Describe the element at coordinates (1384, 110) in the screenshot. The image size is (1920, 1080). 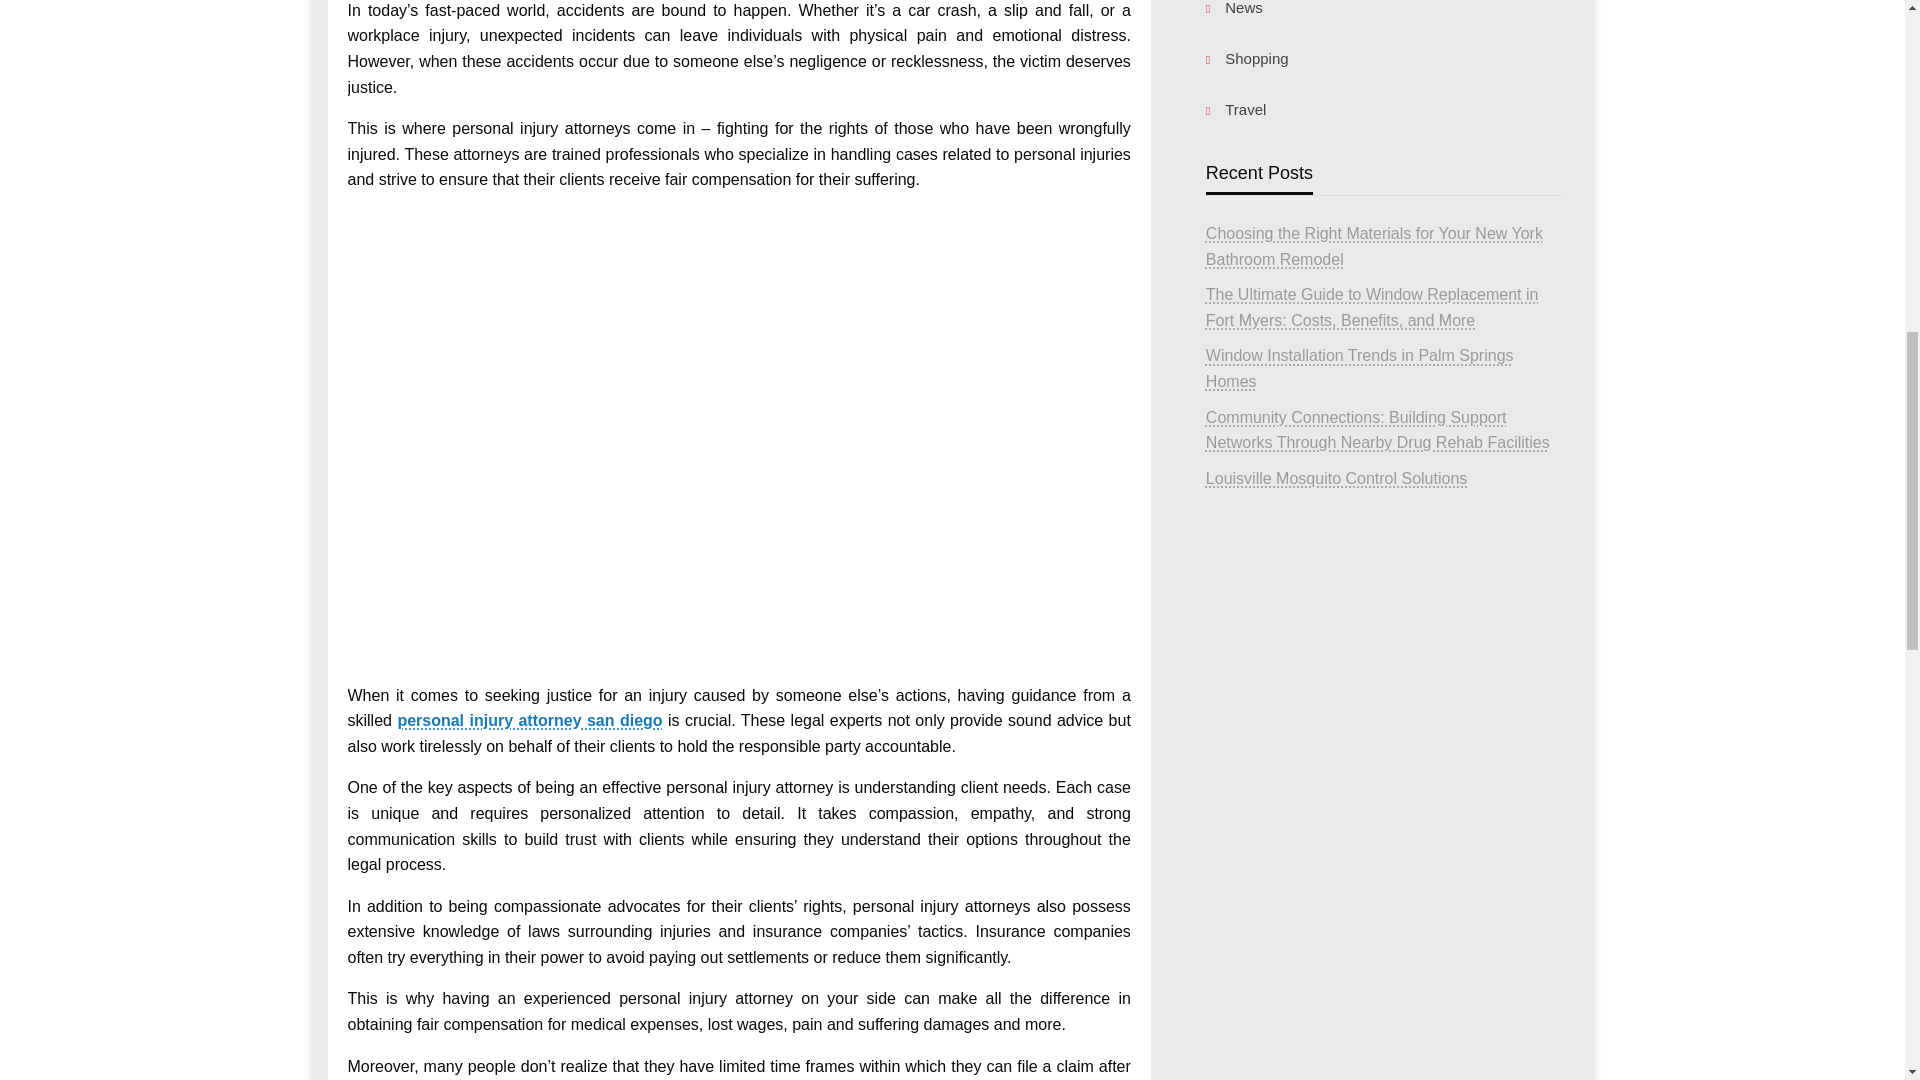
I see `Travel` at that location.